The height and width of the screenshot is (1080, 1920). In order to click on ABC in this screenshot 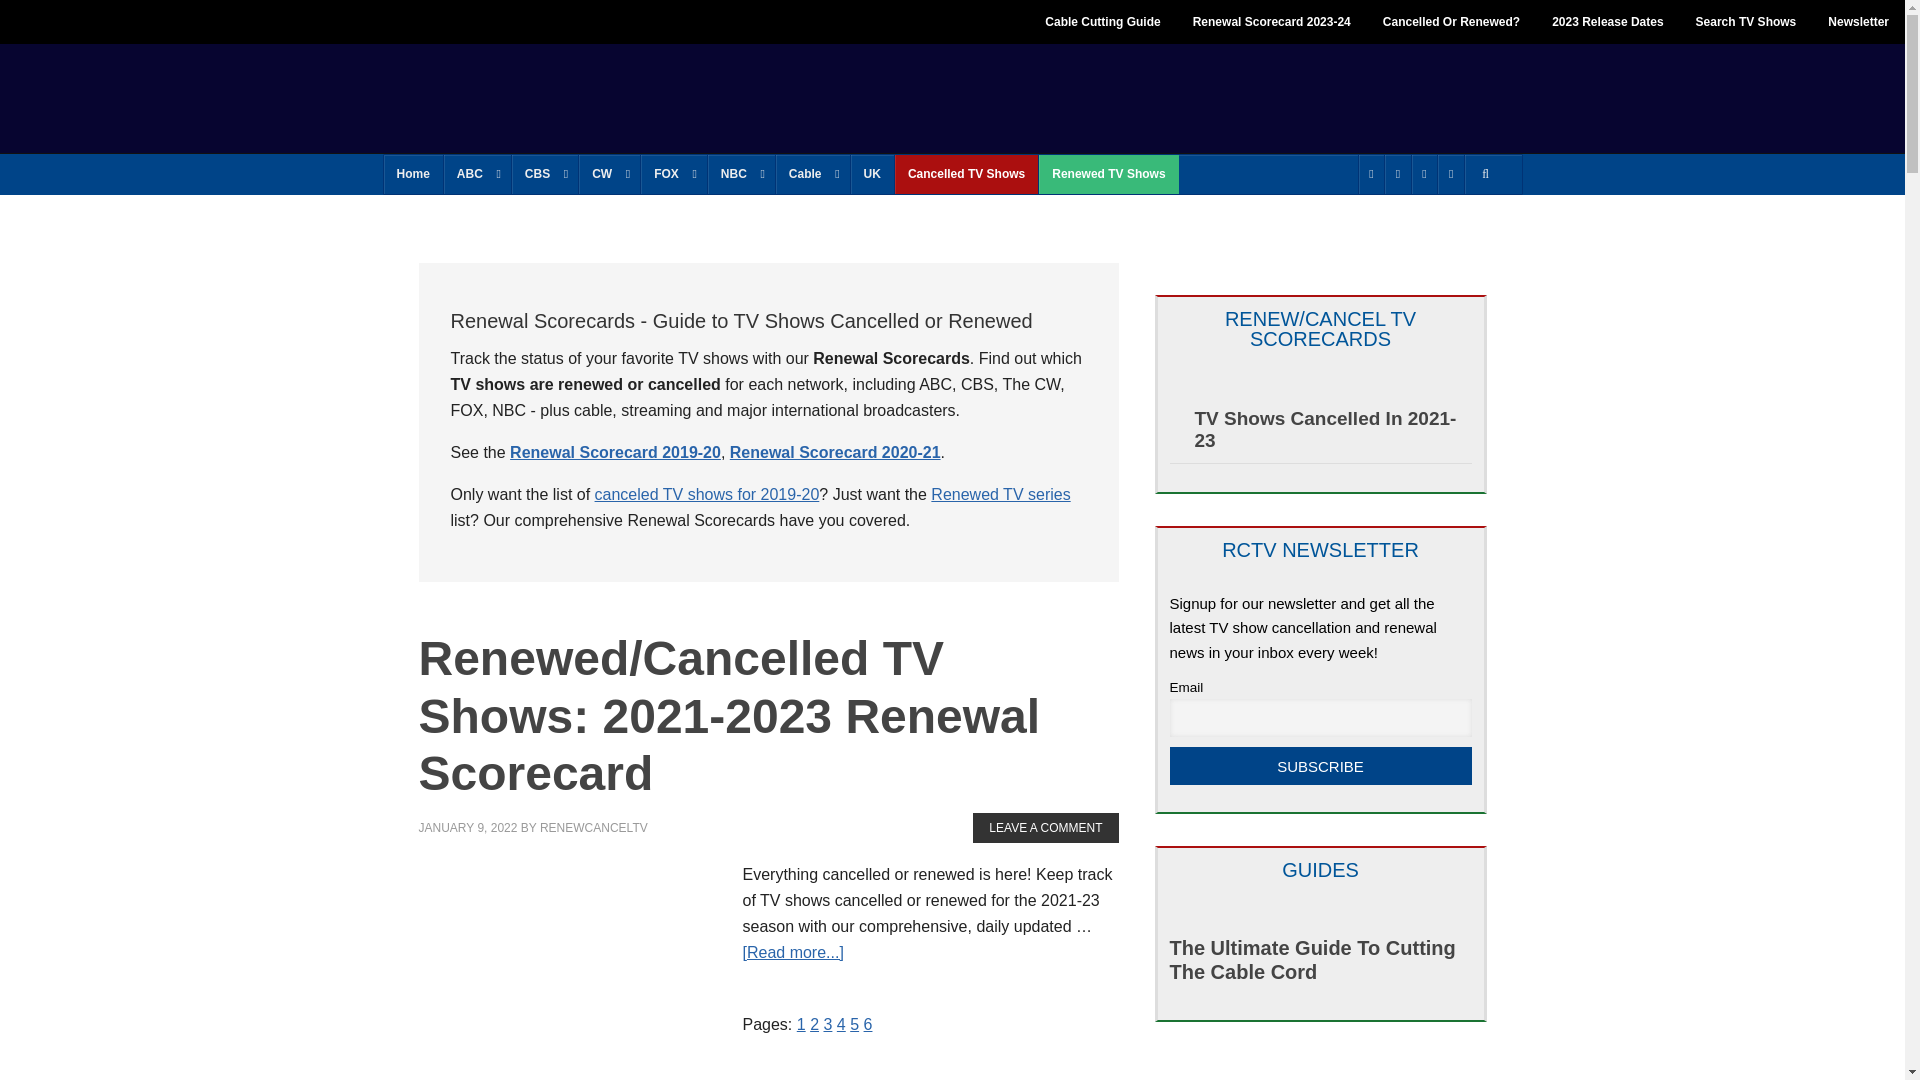, I will do `click(476, 174)`.